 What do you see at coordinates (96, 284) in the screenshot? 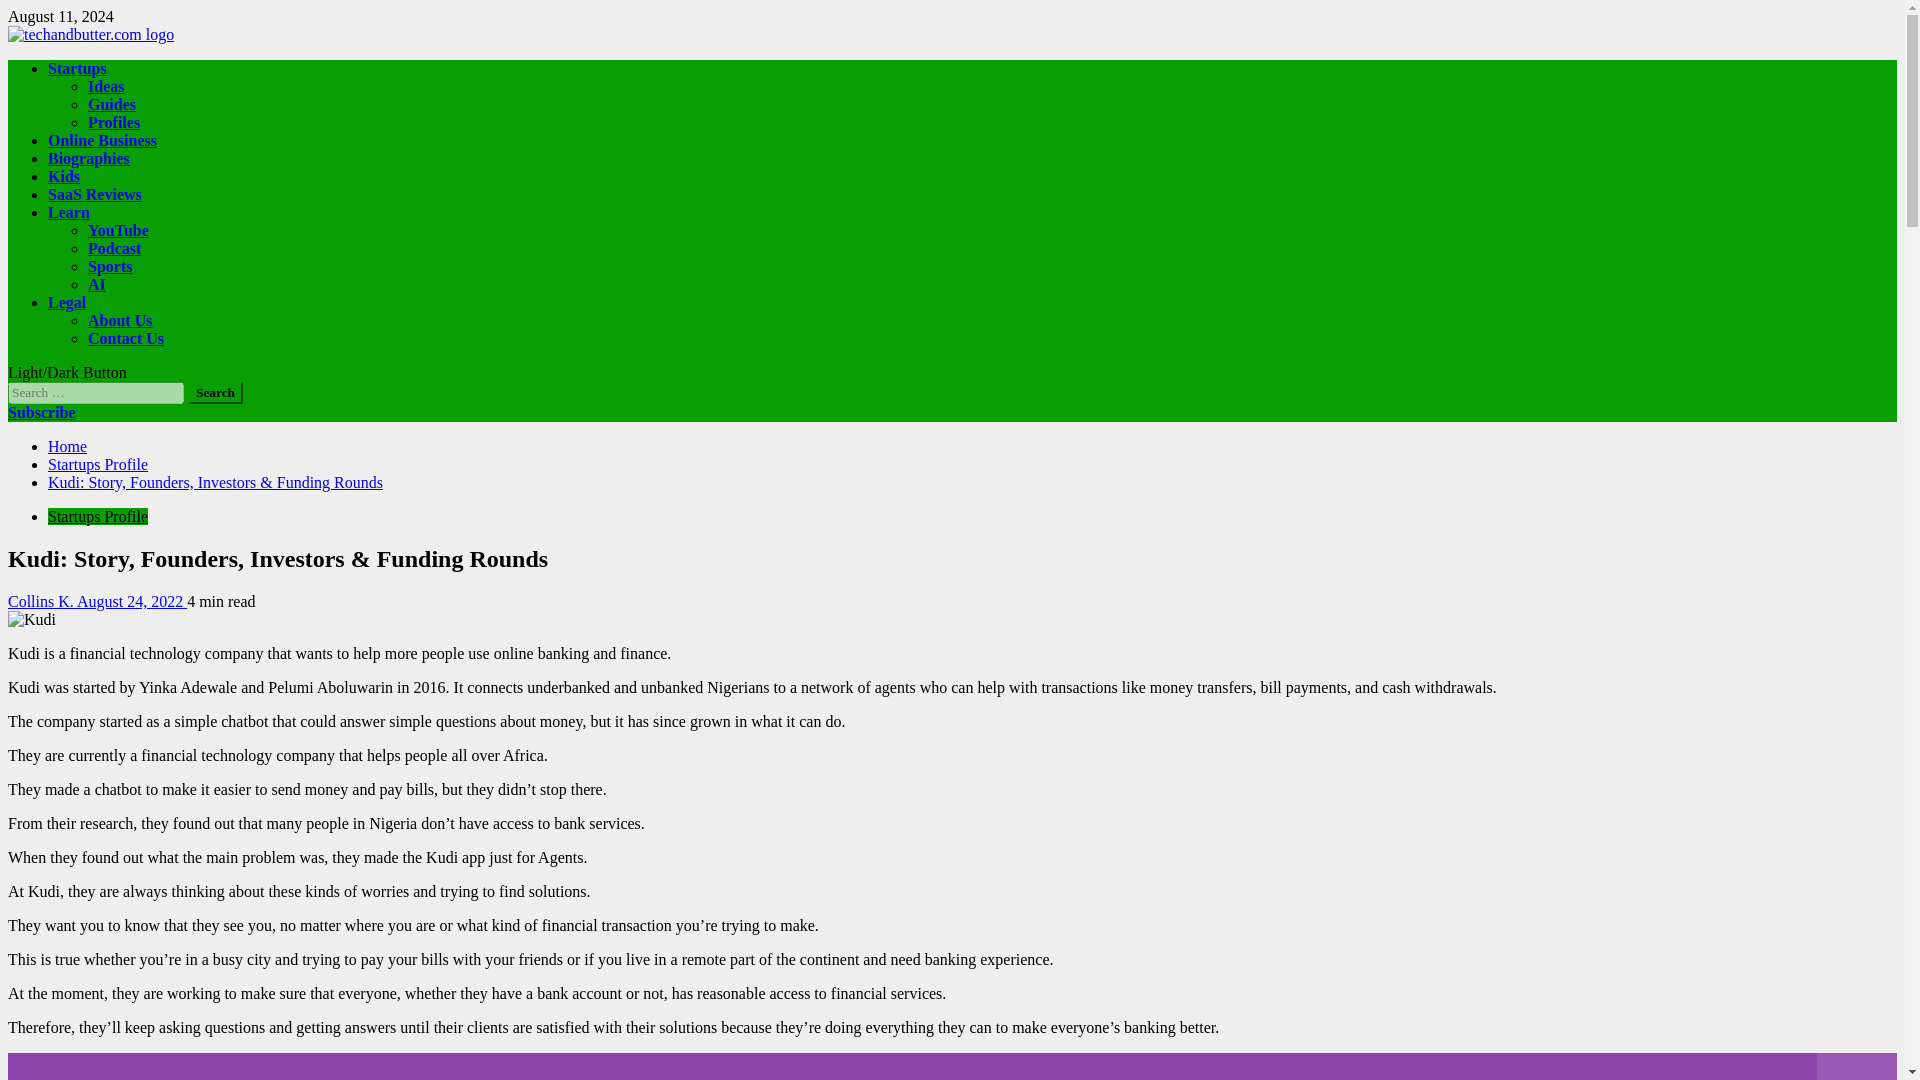
I see `AI` at bounding box center [96, 284].